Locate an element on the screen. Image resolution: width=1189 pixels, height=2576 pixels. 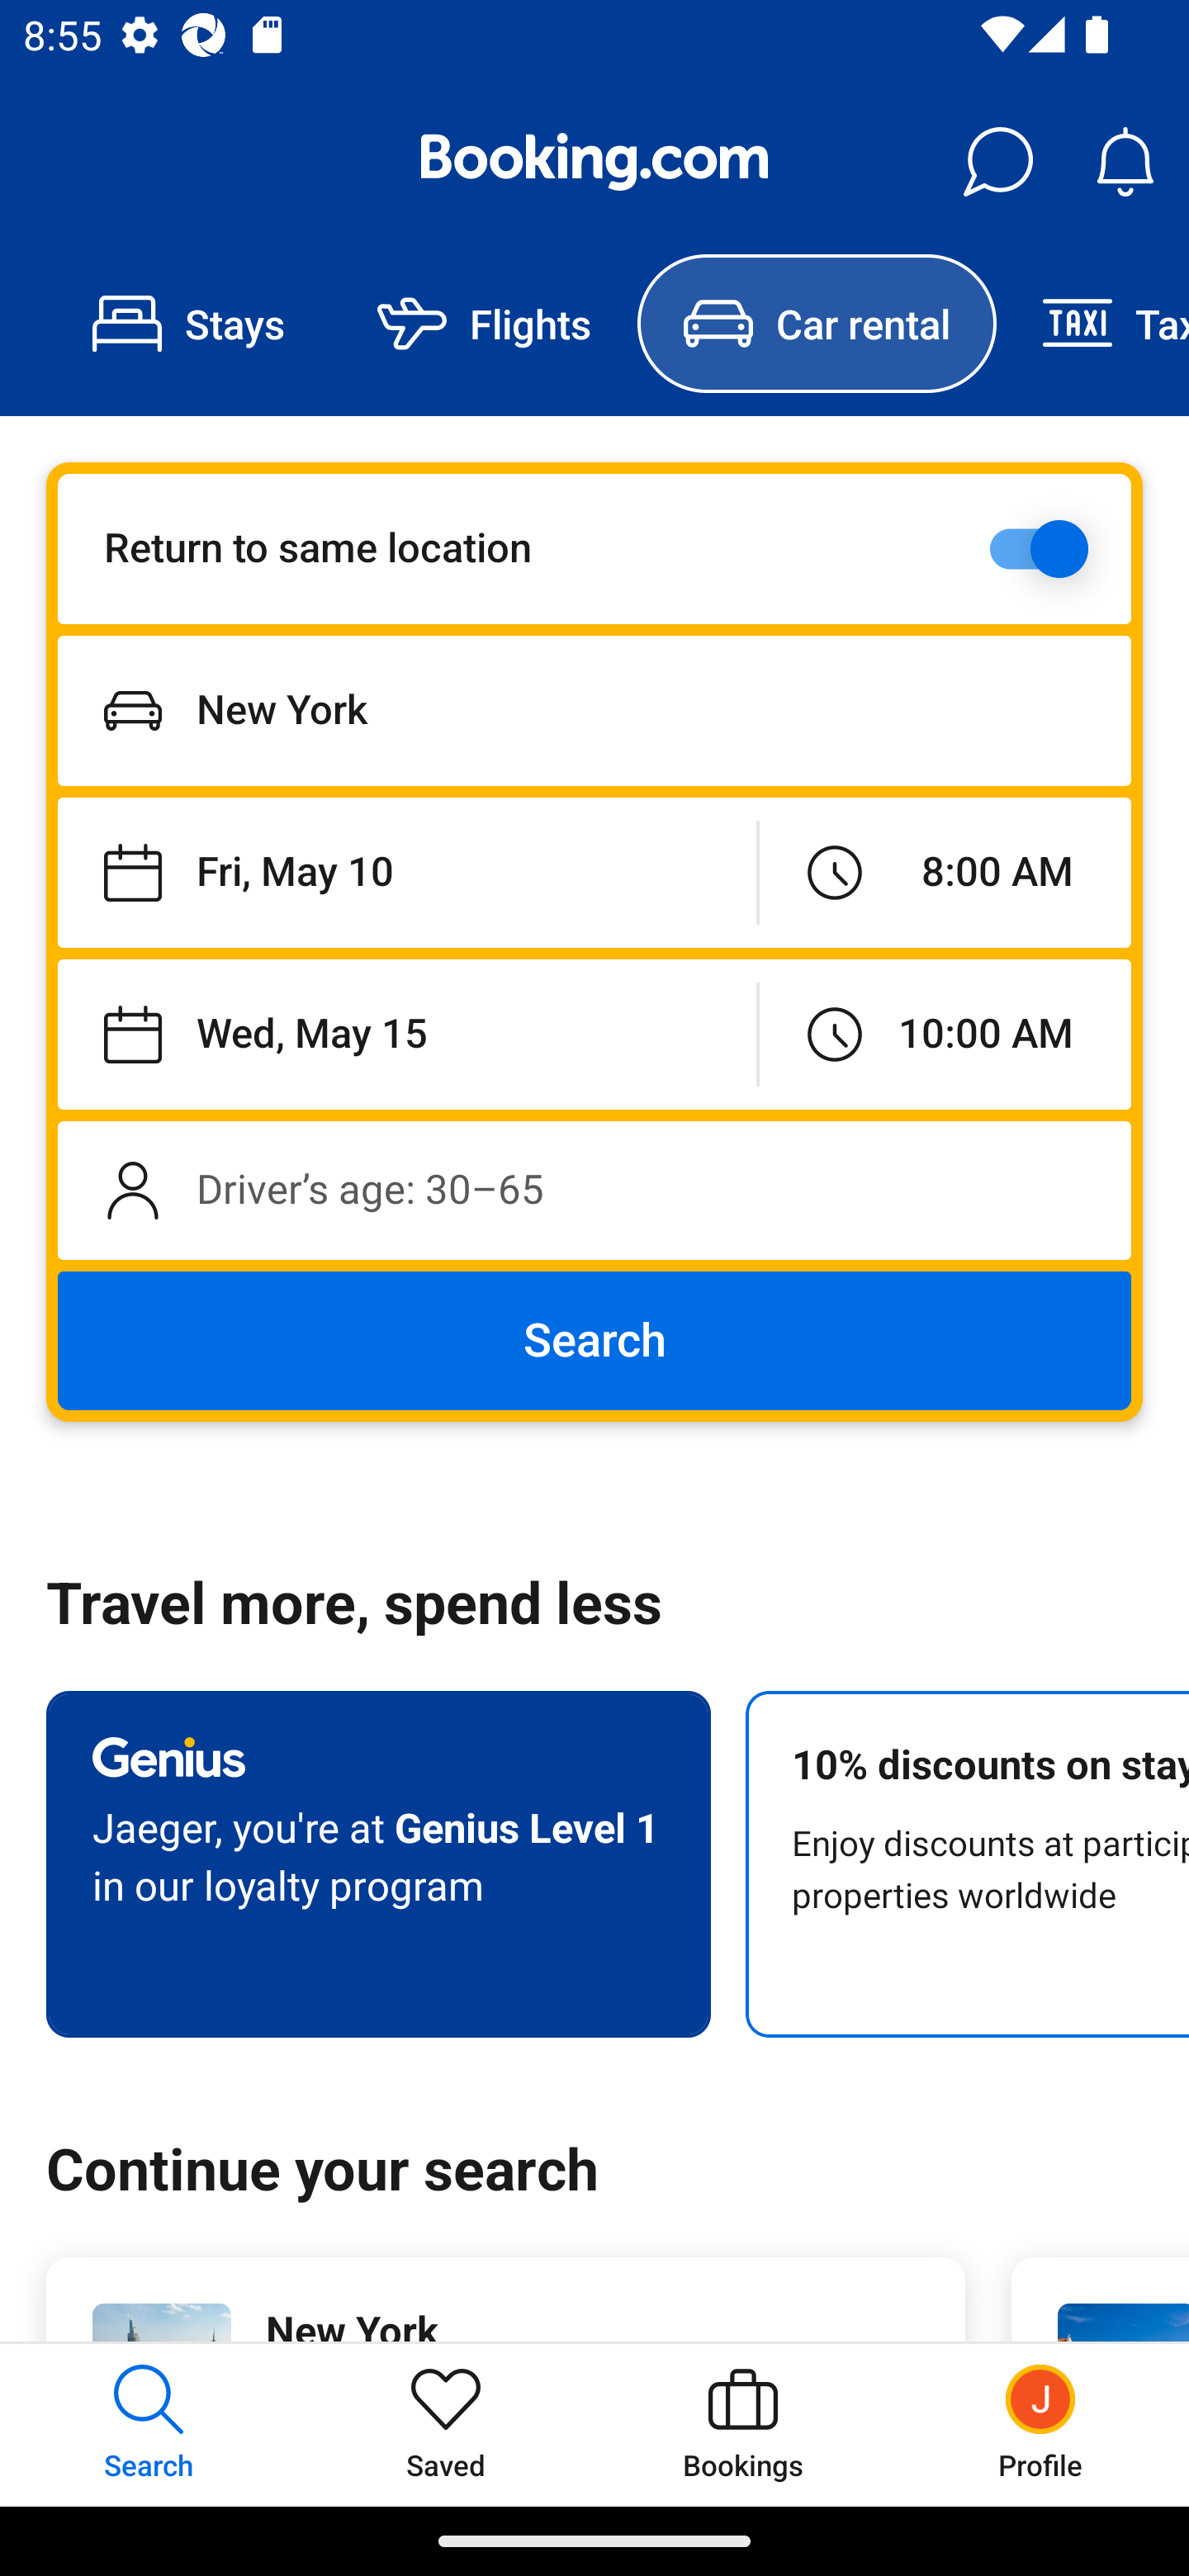
Pick-up time: 08:00:00.000 is located at coordinates (945, 874).